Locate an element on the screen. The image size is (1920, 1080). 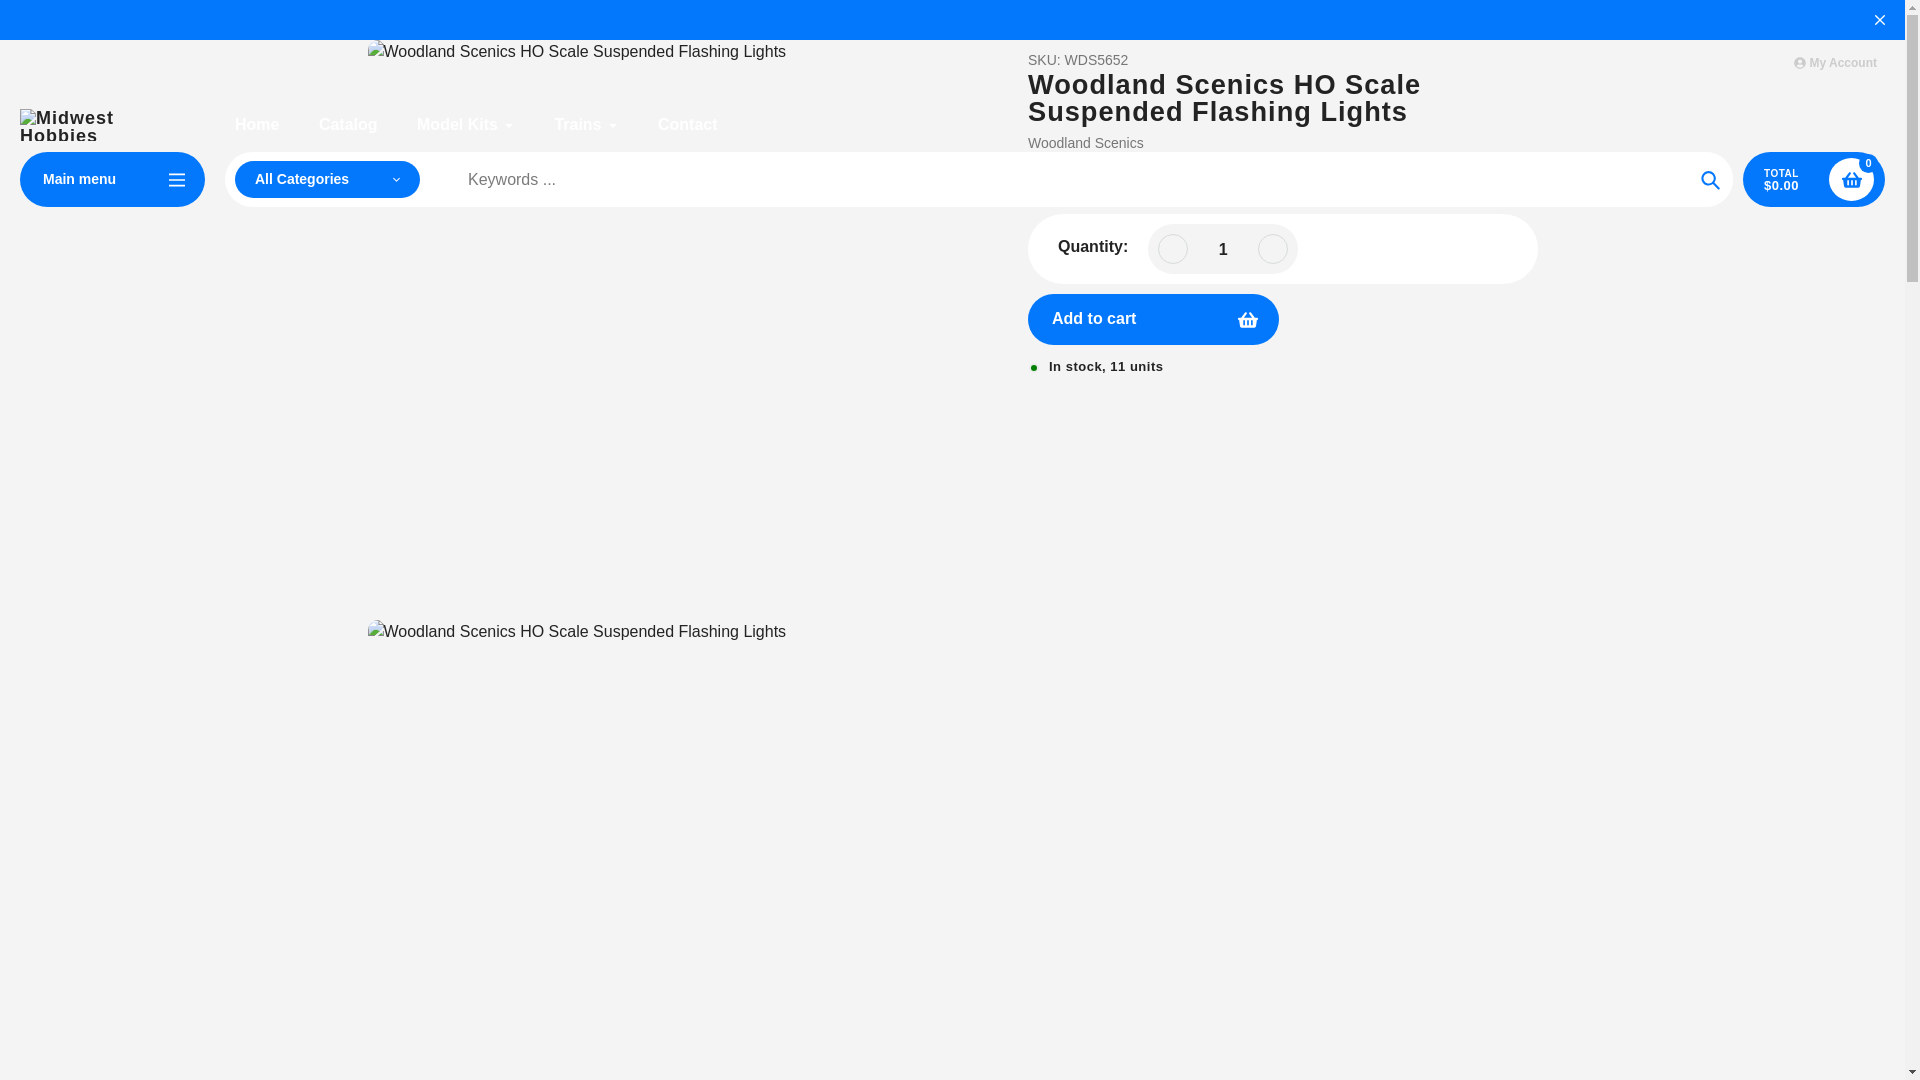
Home is located at coordinates (256, 125).